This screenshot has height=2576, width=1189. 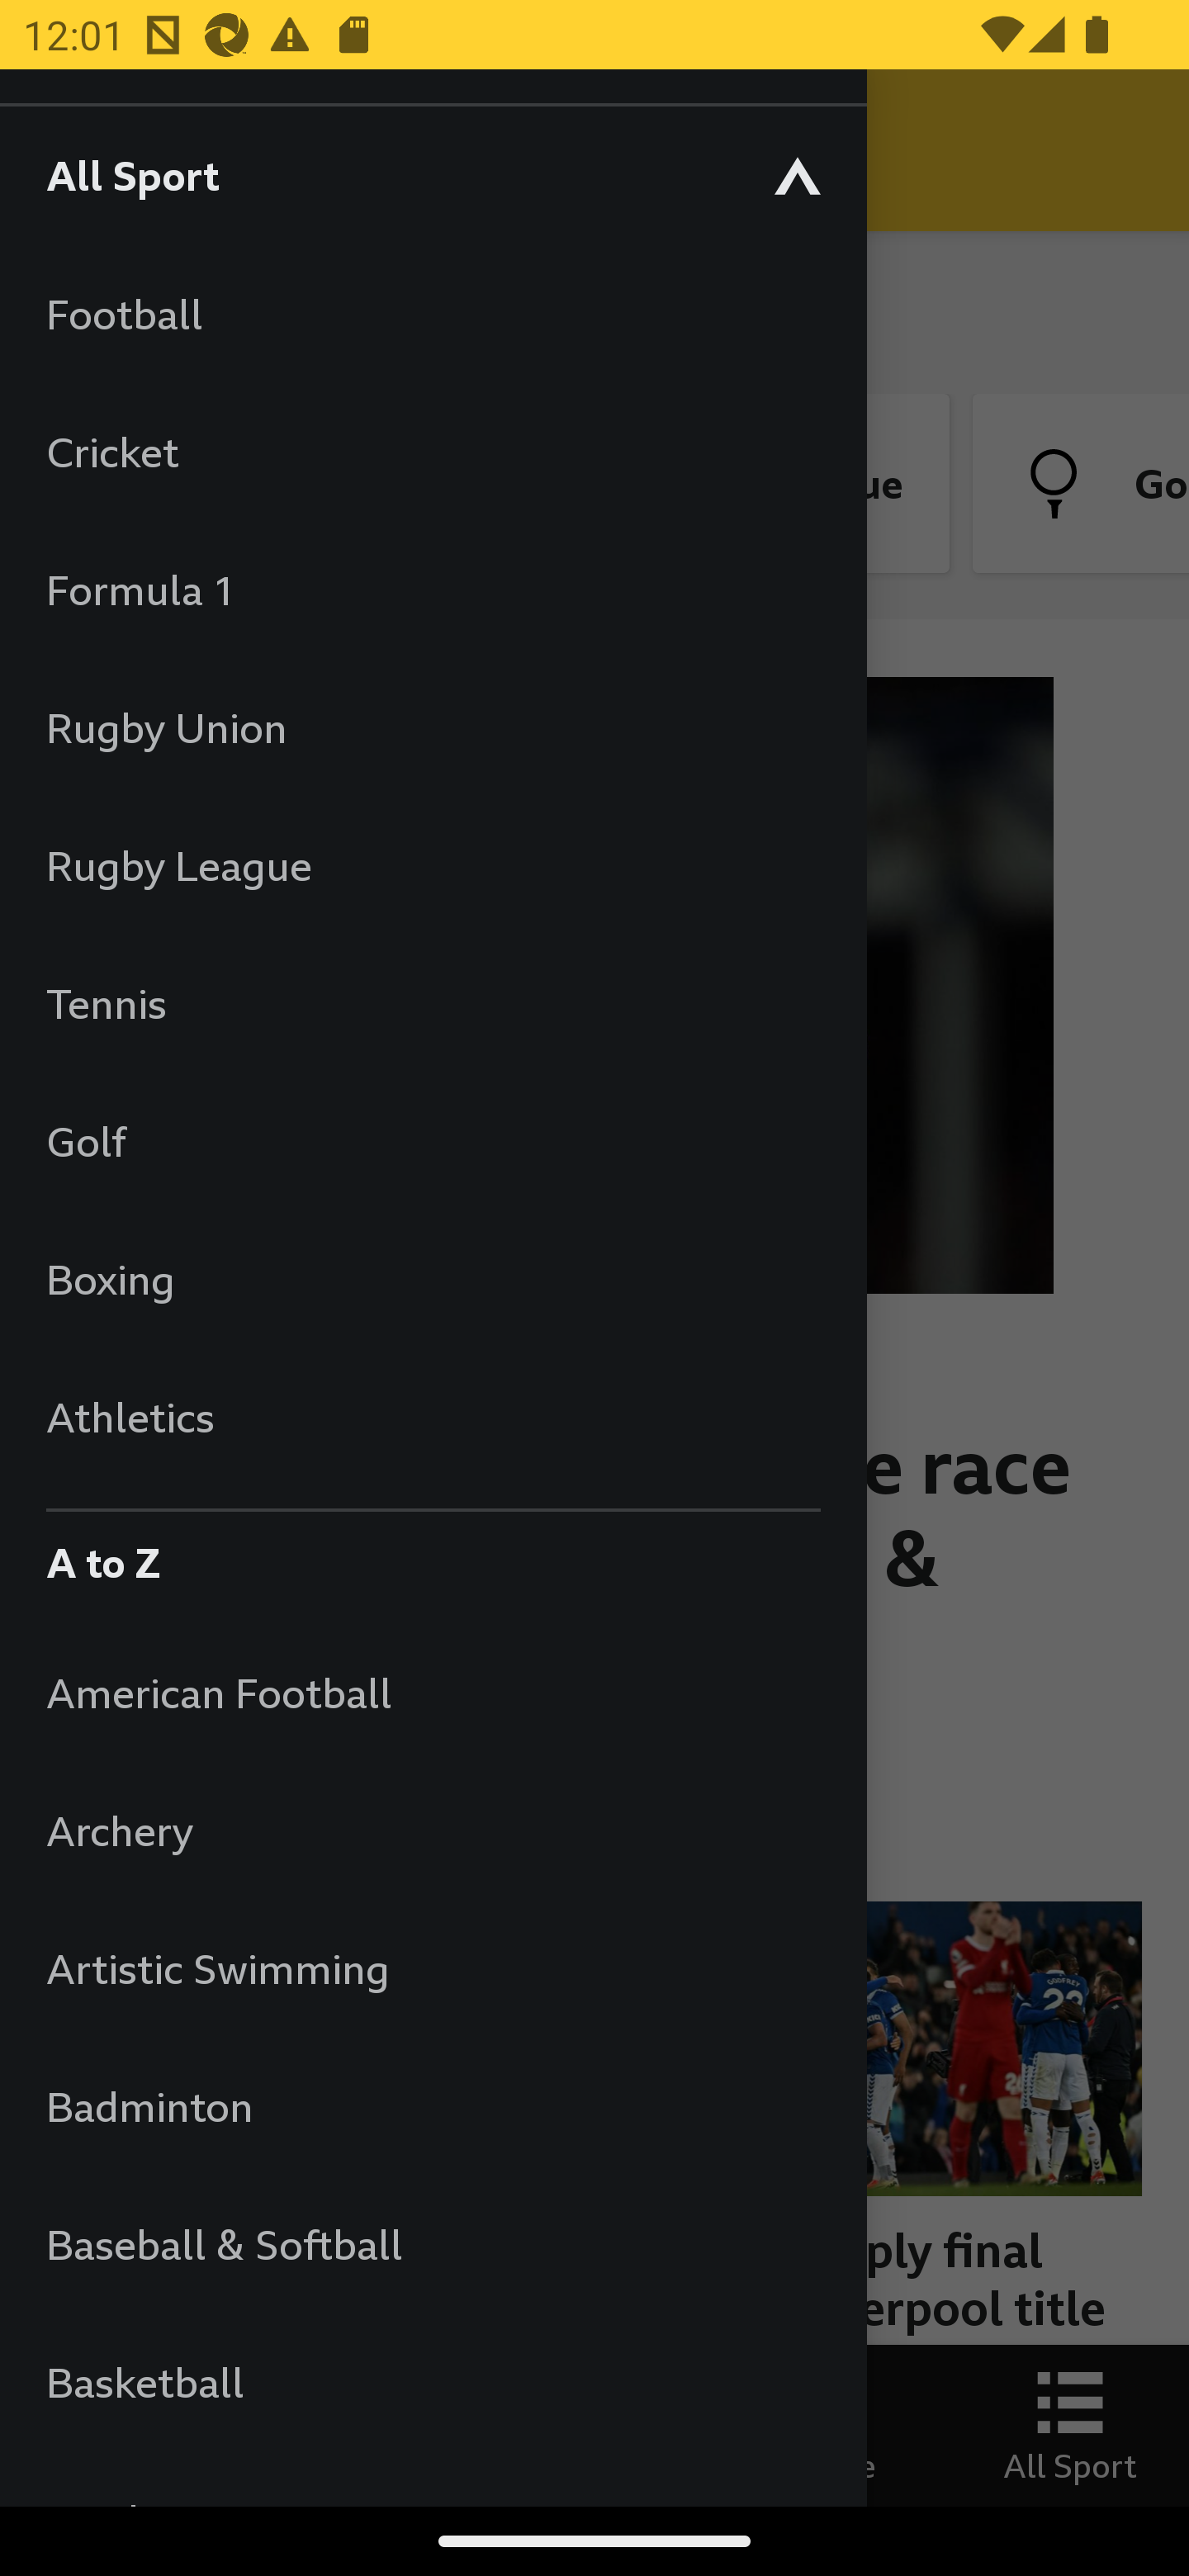 I want to click on Athletics, so click(x=433, y=1417).